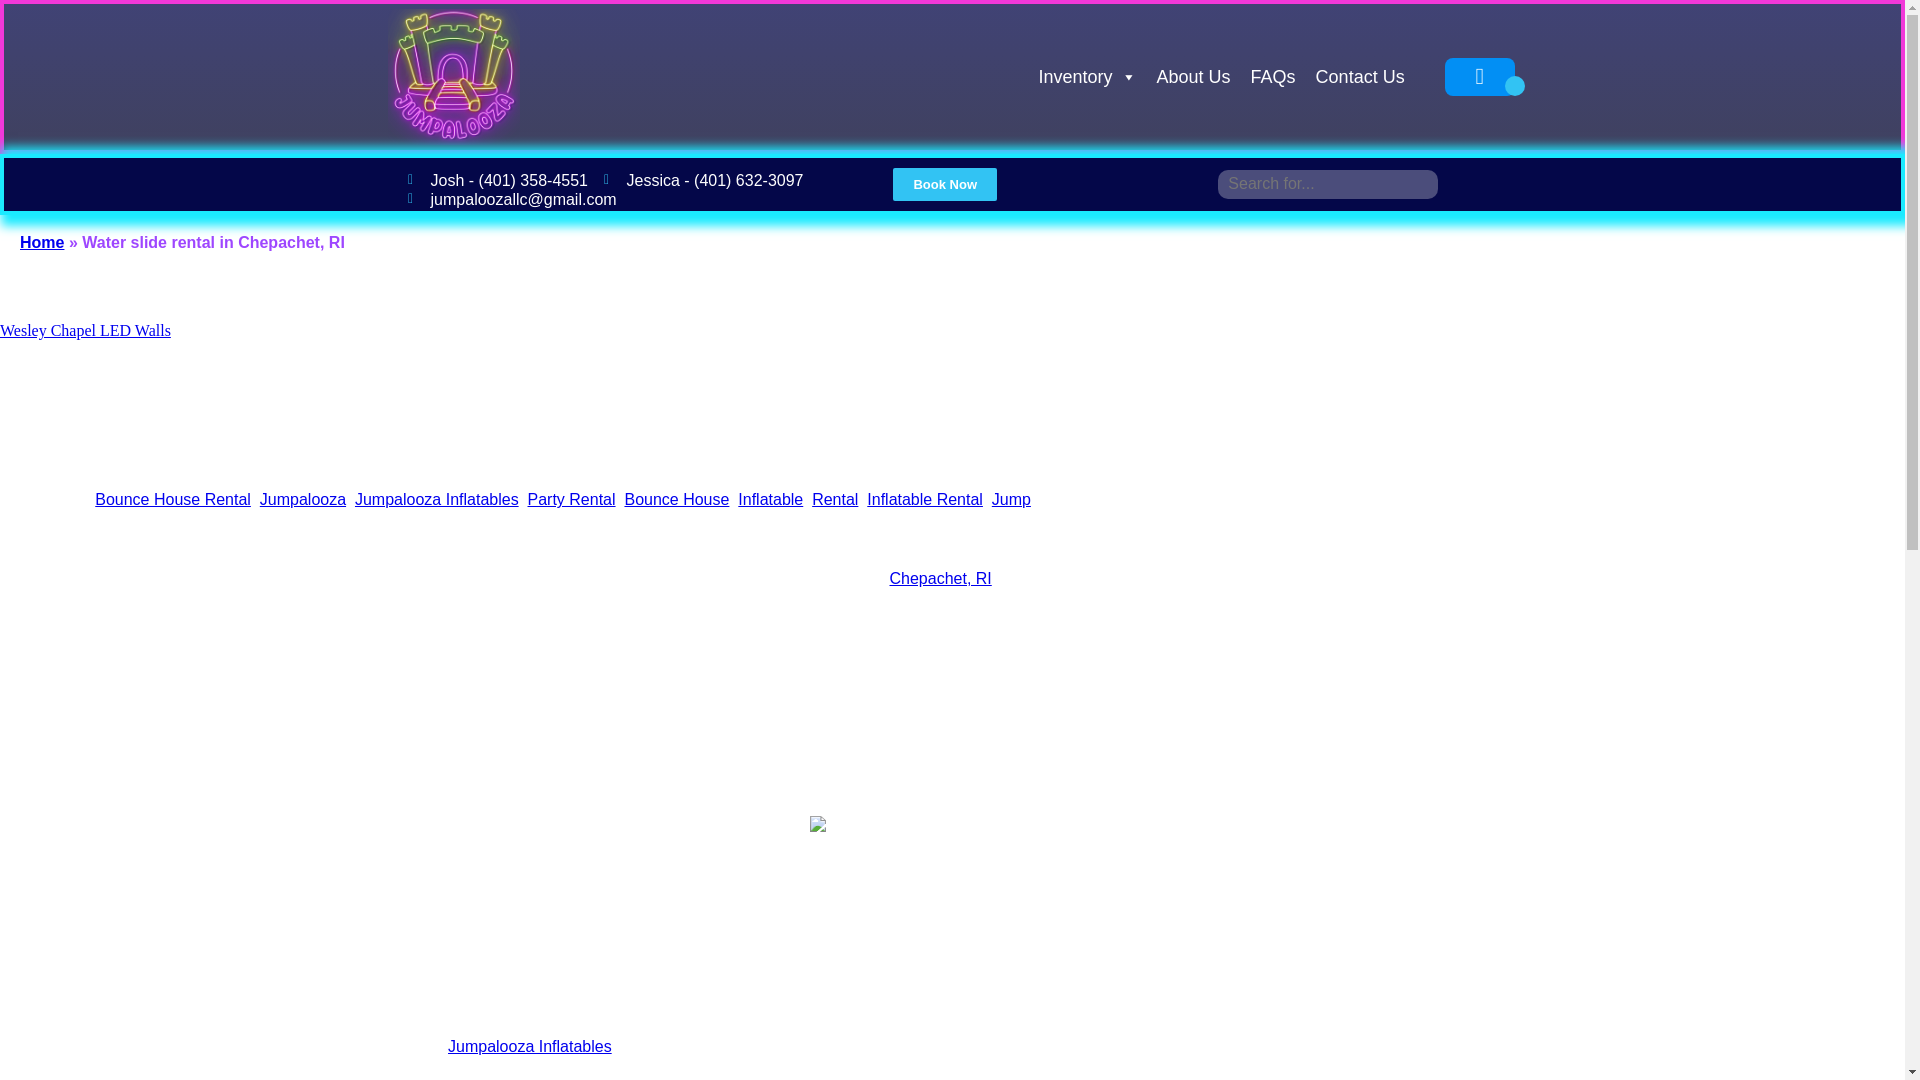  What do you see at coordinates (770, 499) in the screenshot?
I see `Inflatable` at bounding box center [770, 499].